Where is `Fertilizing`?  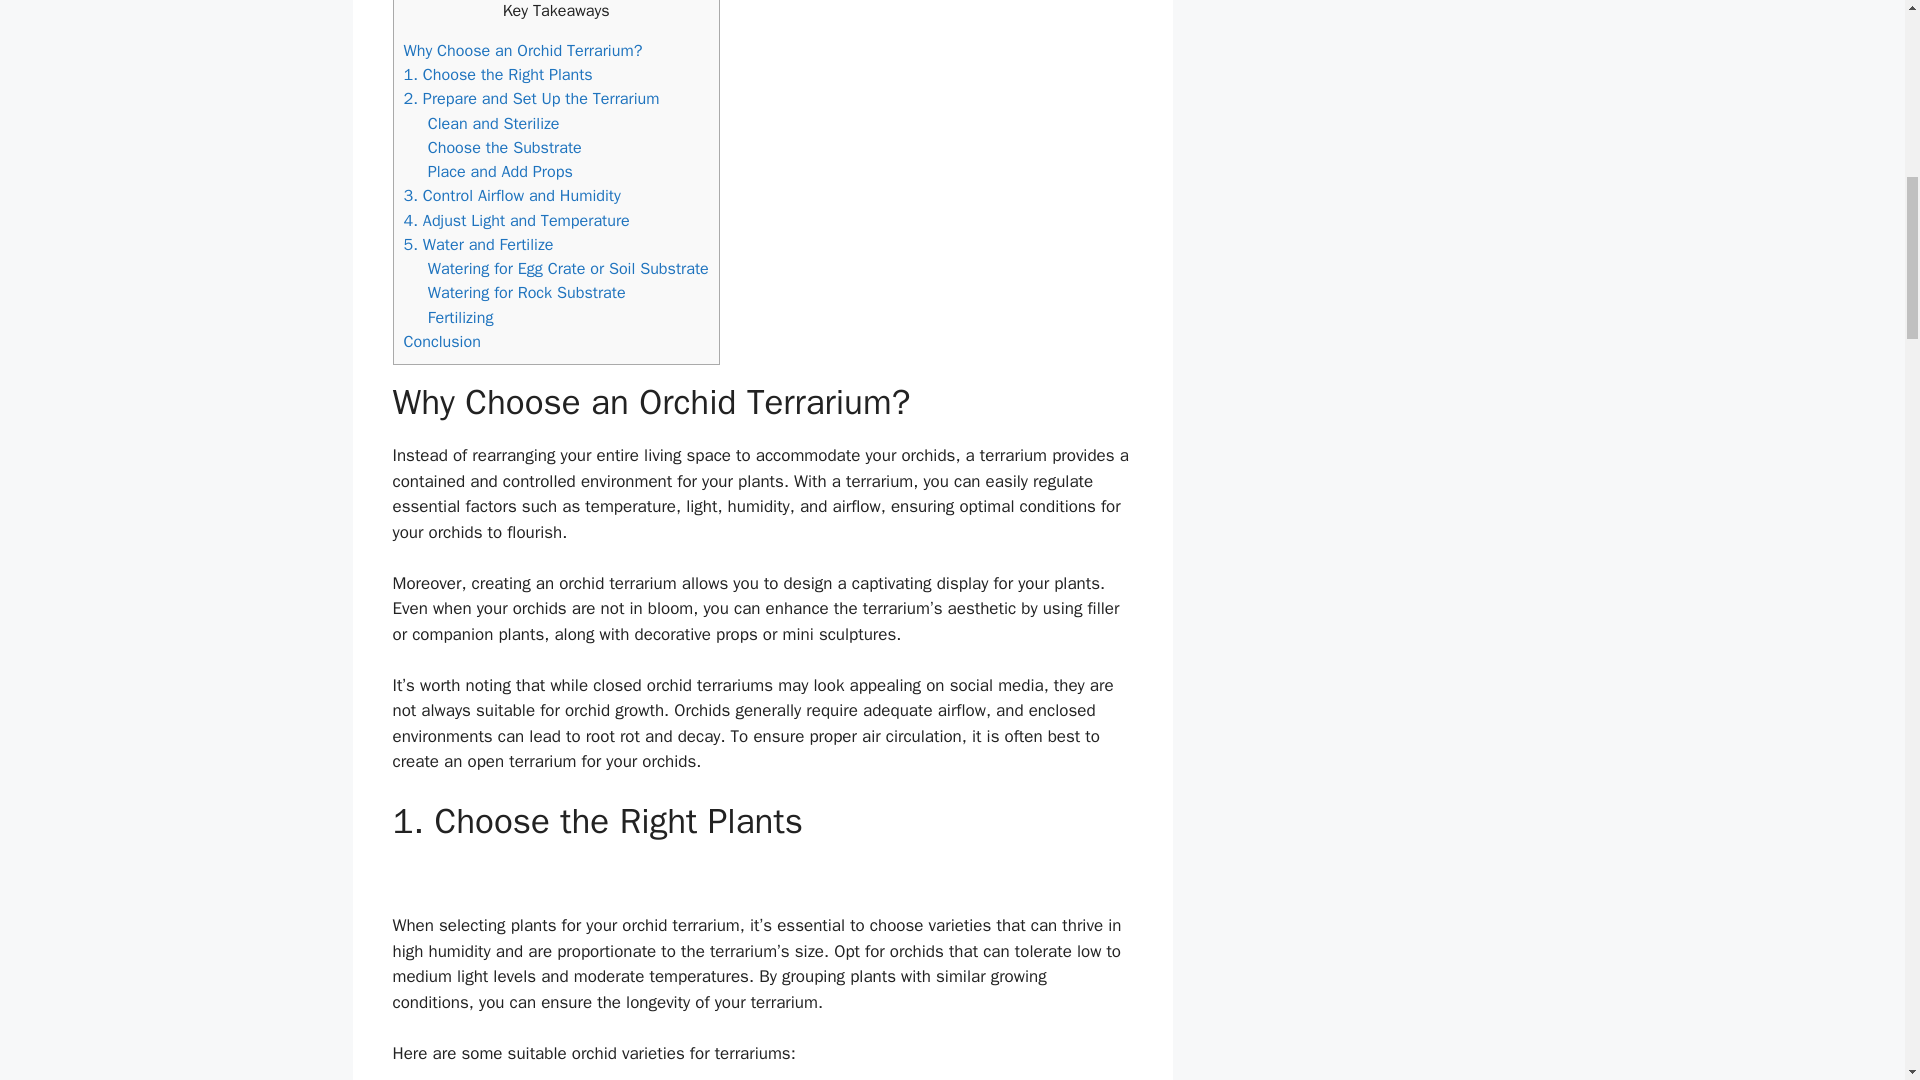 Fertilizing is located at coordinates (460, 317).